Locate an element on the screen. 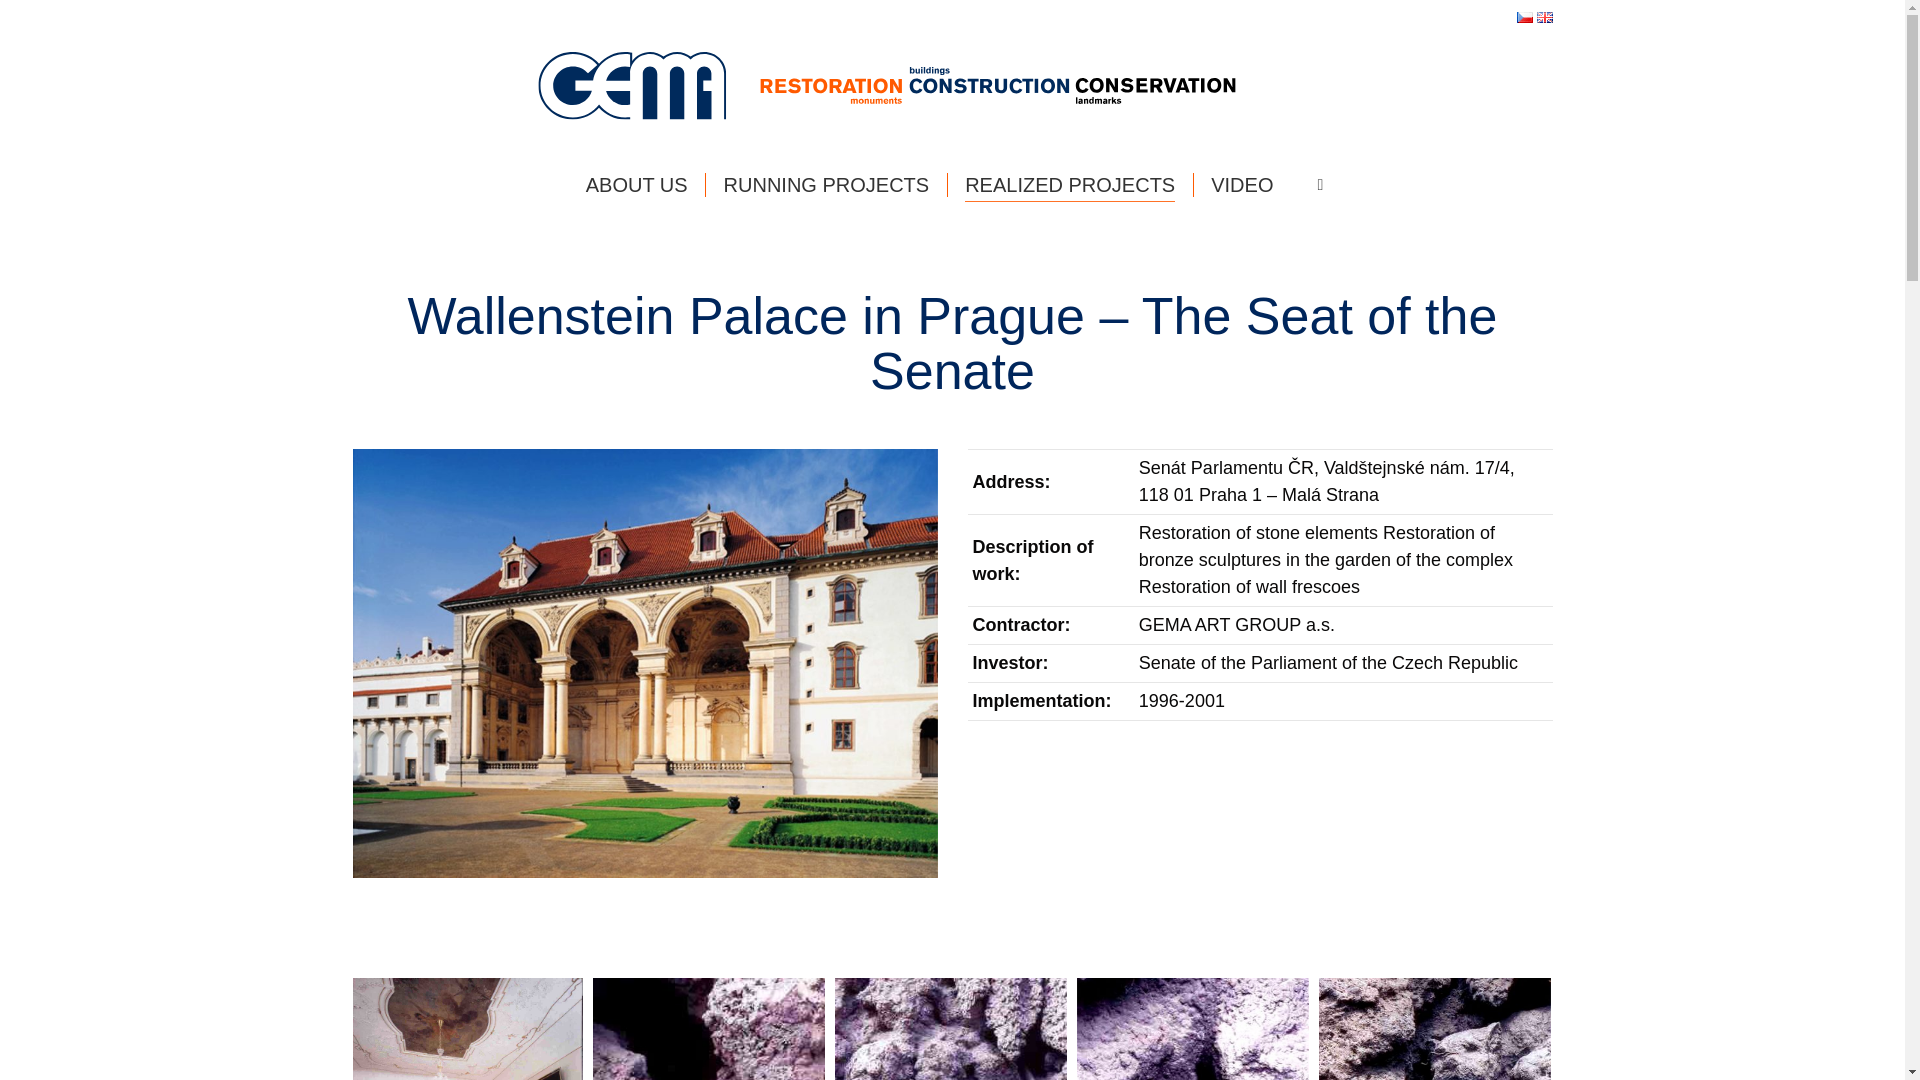 Image resolution: width=1920 pixels, height=1080 pixels. REALIZED PROJECTS is located at coordinates (1070, 184).